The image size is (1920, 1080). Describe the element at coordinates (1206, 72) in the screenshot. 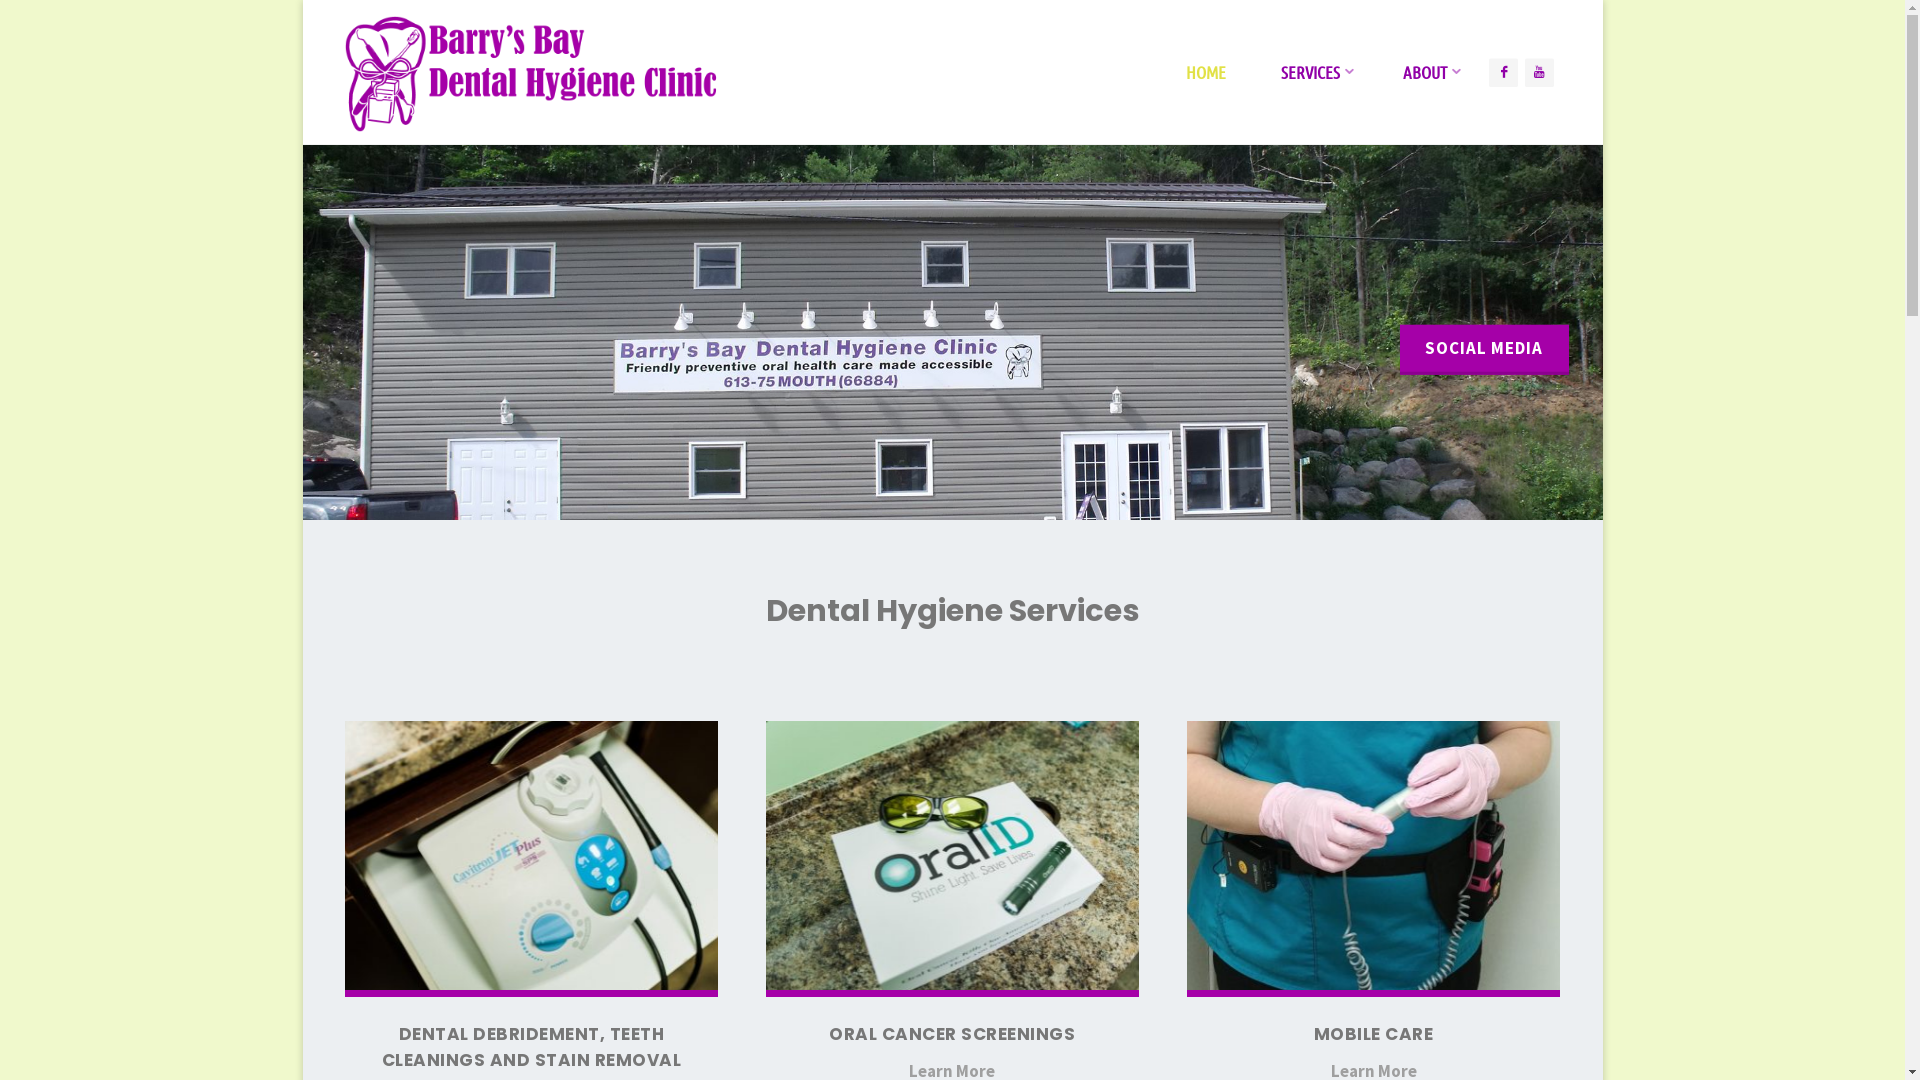

I see `HOME` at that location.